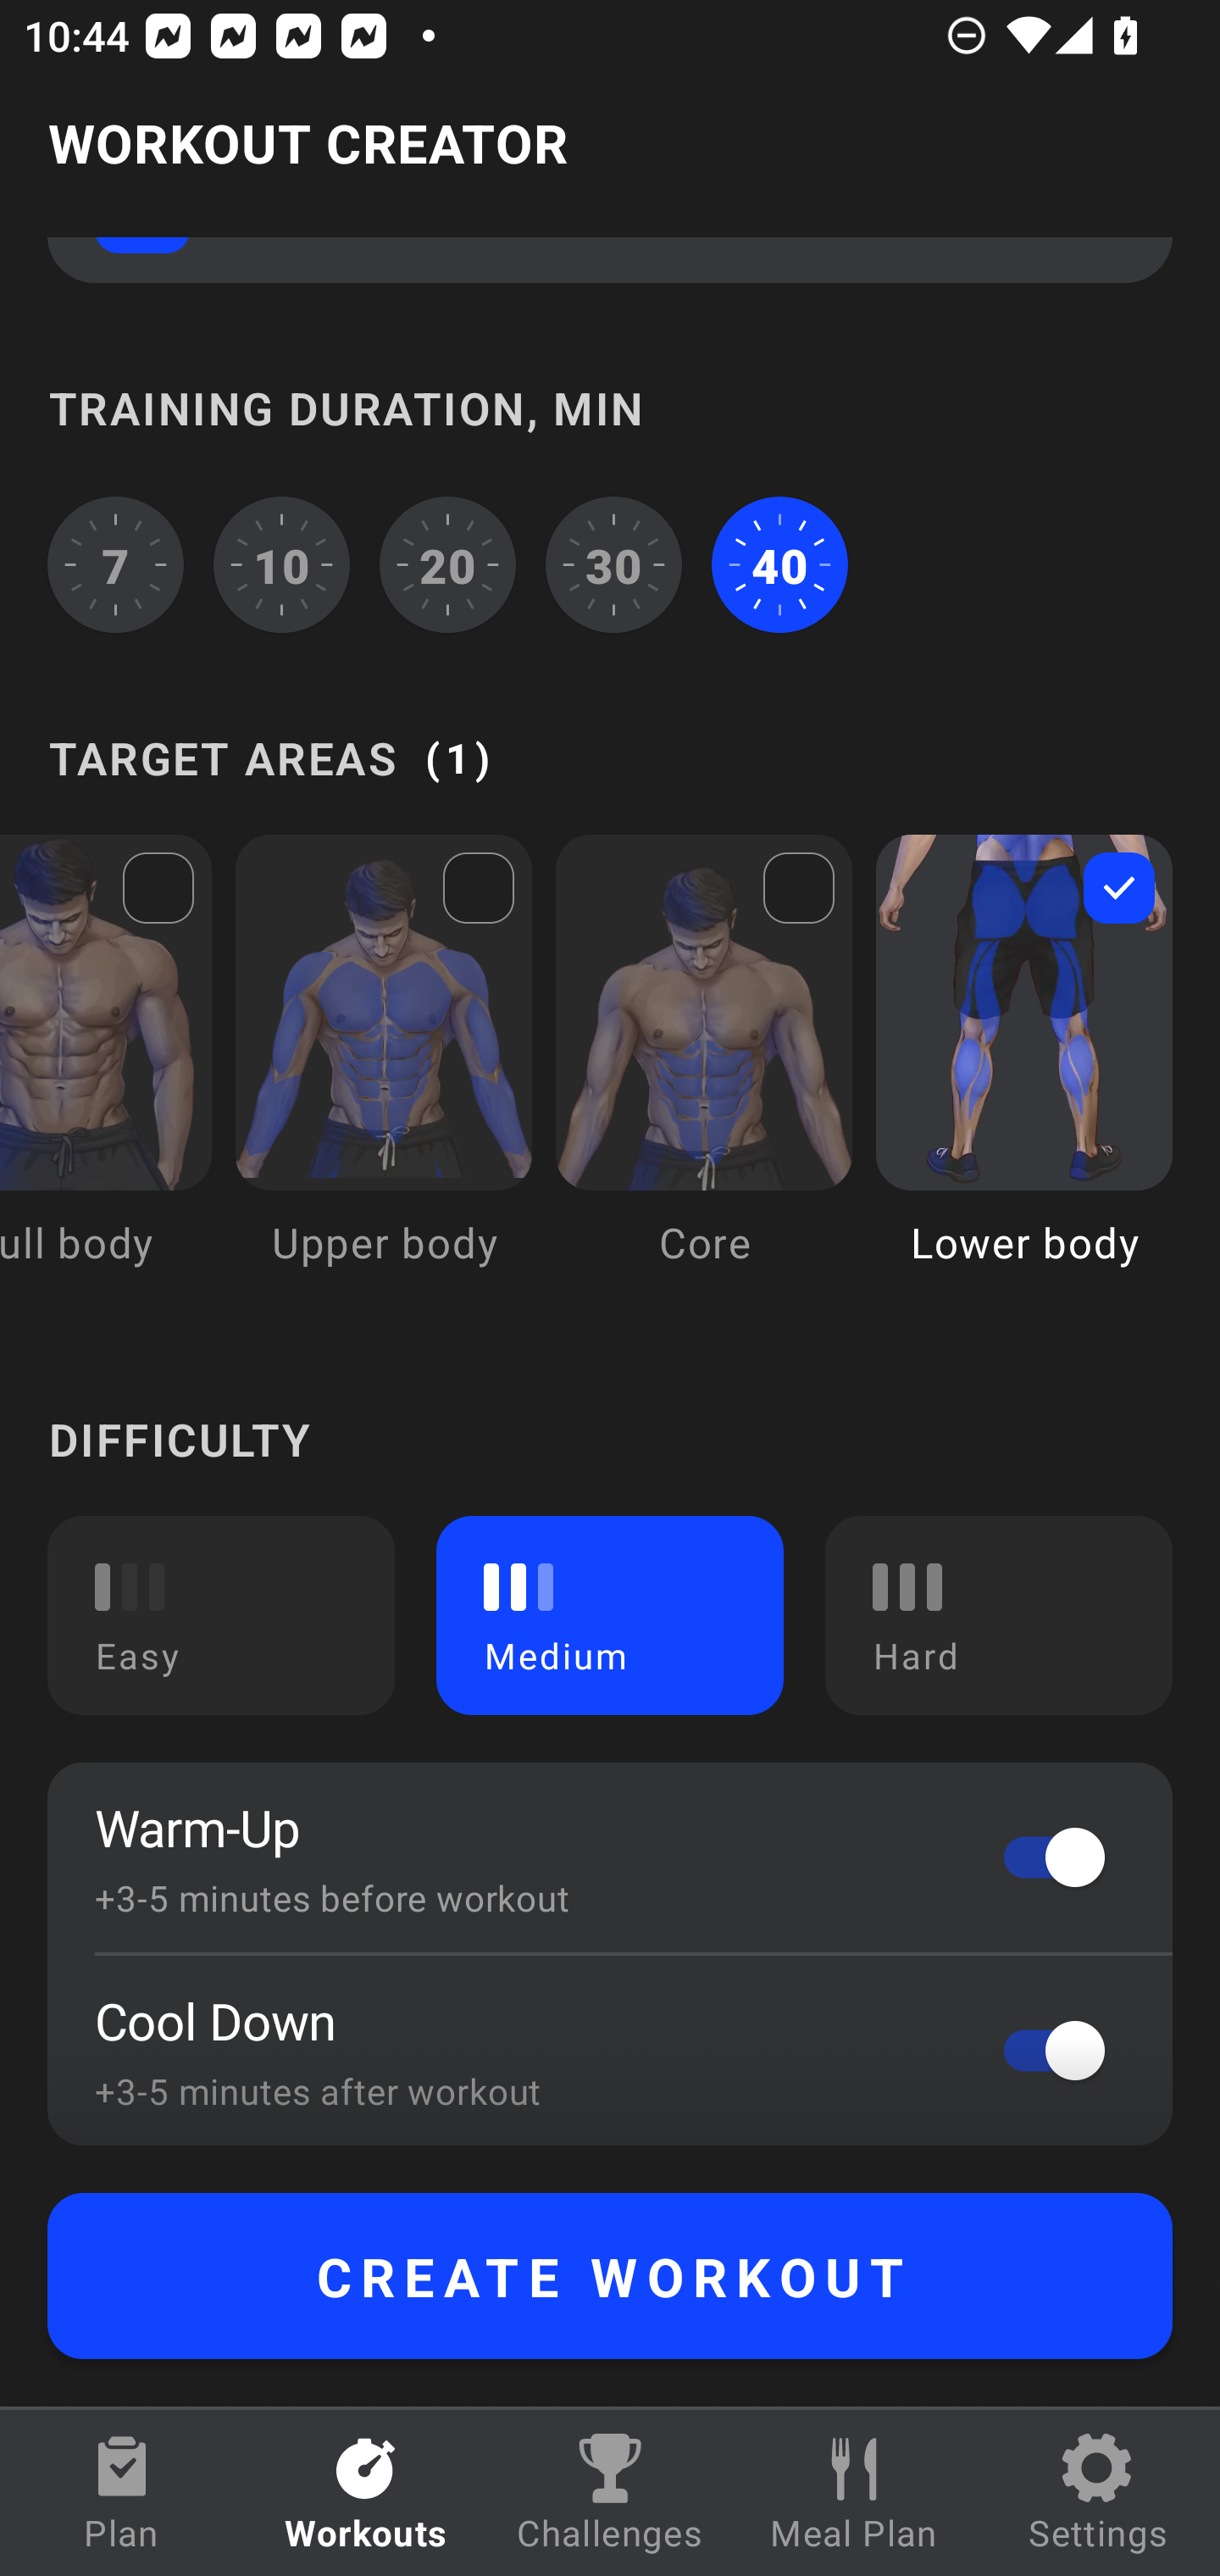 This screenshot has width=1220, height=2576. Describe the element at coordinates (610, 2493) in the screenshot. I see ` Challenges ` at that location.